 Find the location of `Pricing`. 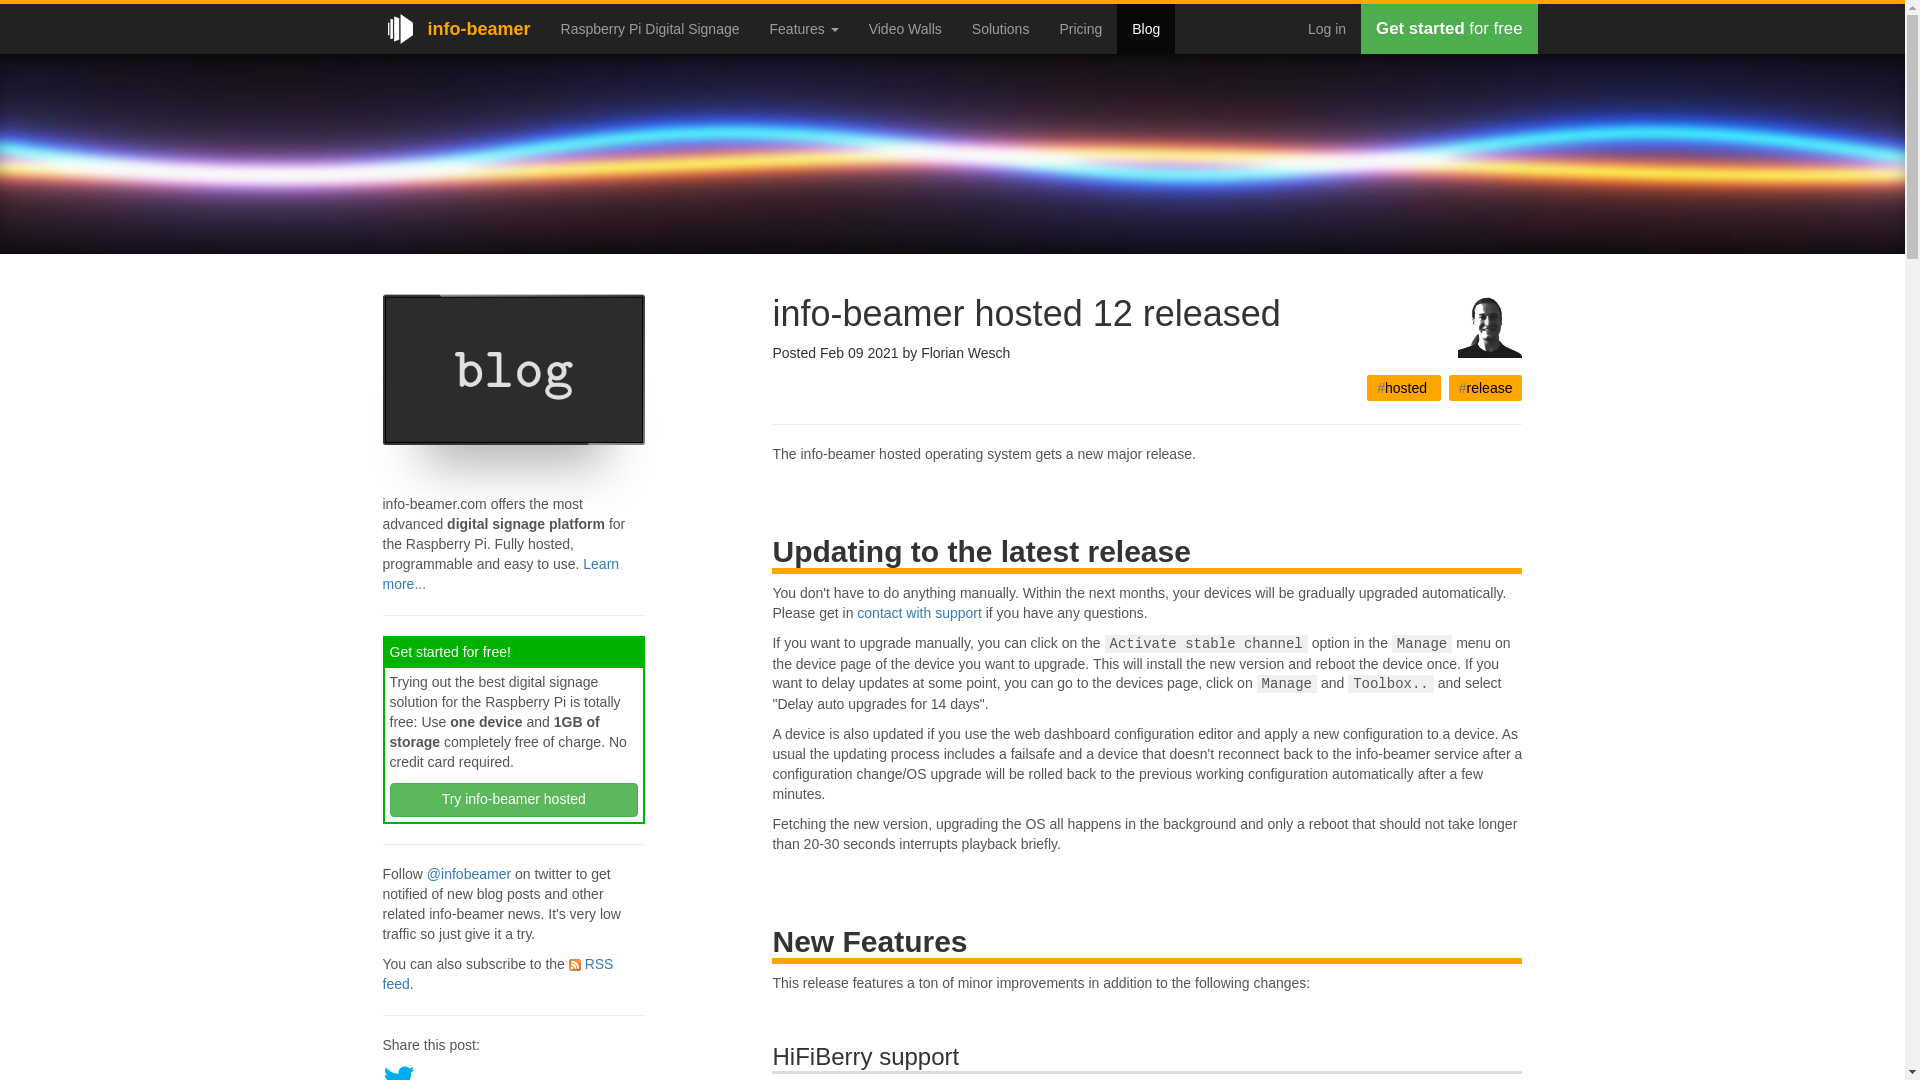

Pricing is located at coordinates (1080, 29).